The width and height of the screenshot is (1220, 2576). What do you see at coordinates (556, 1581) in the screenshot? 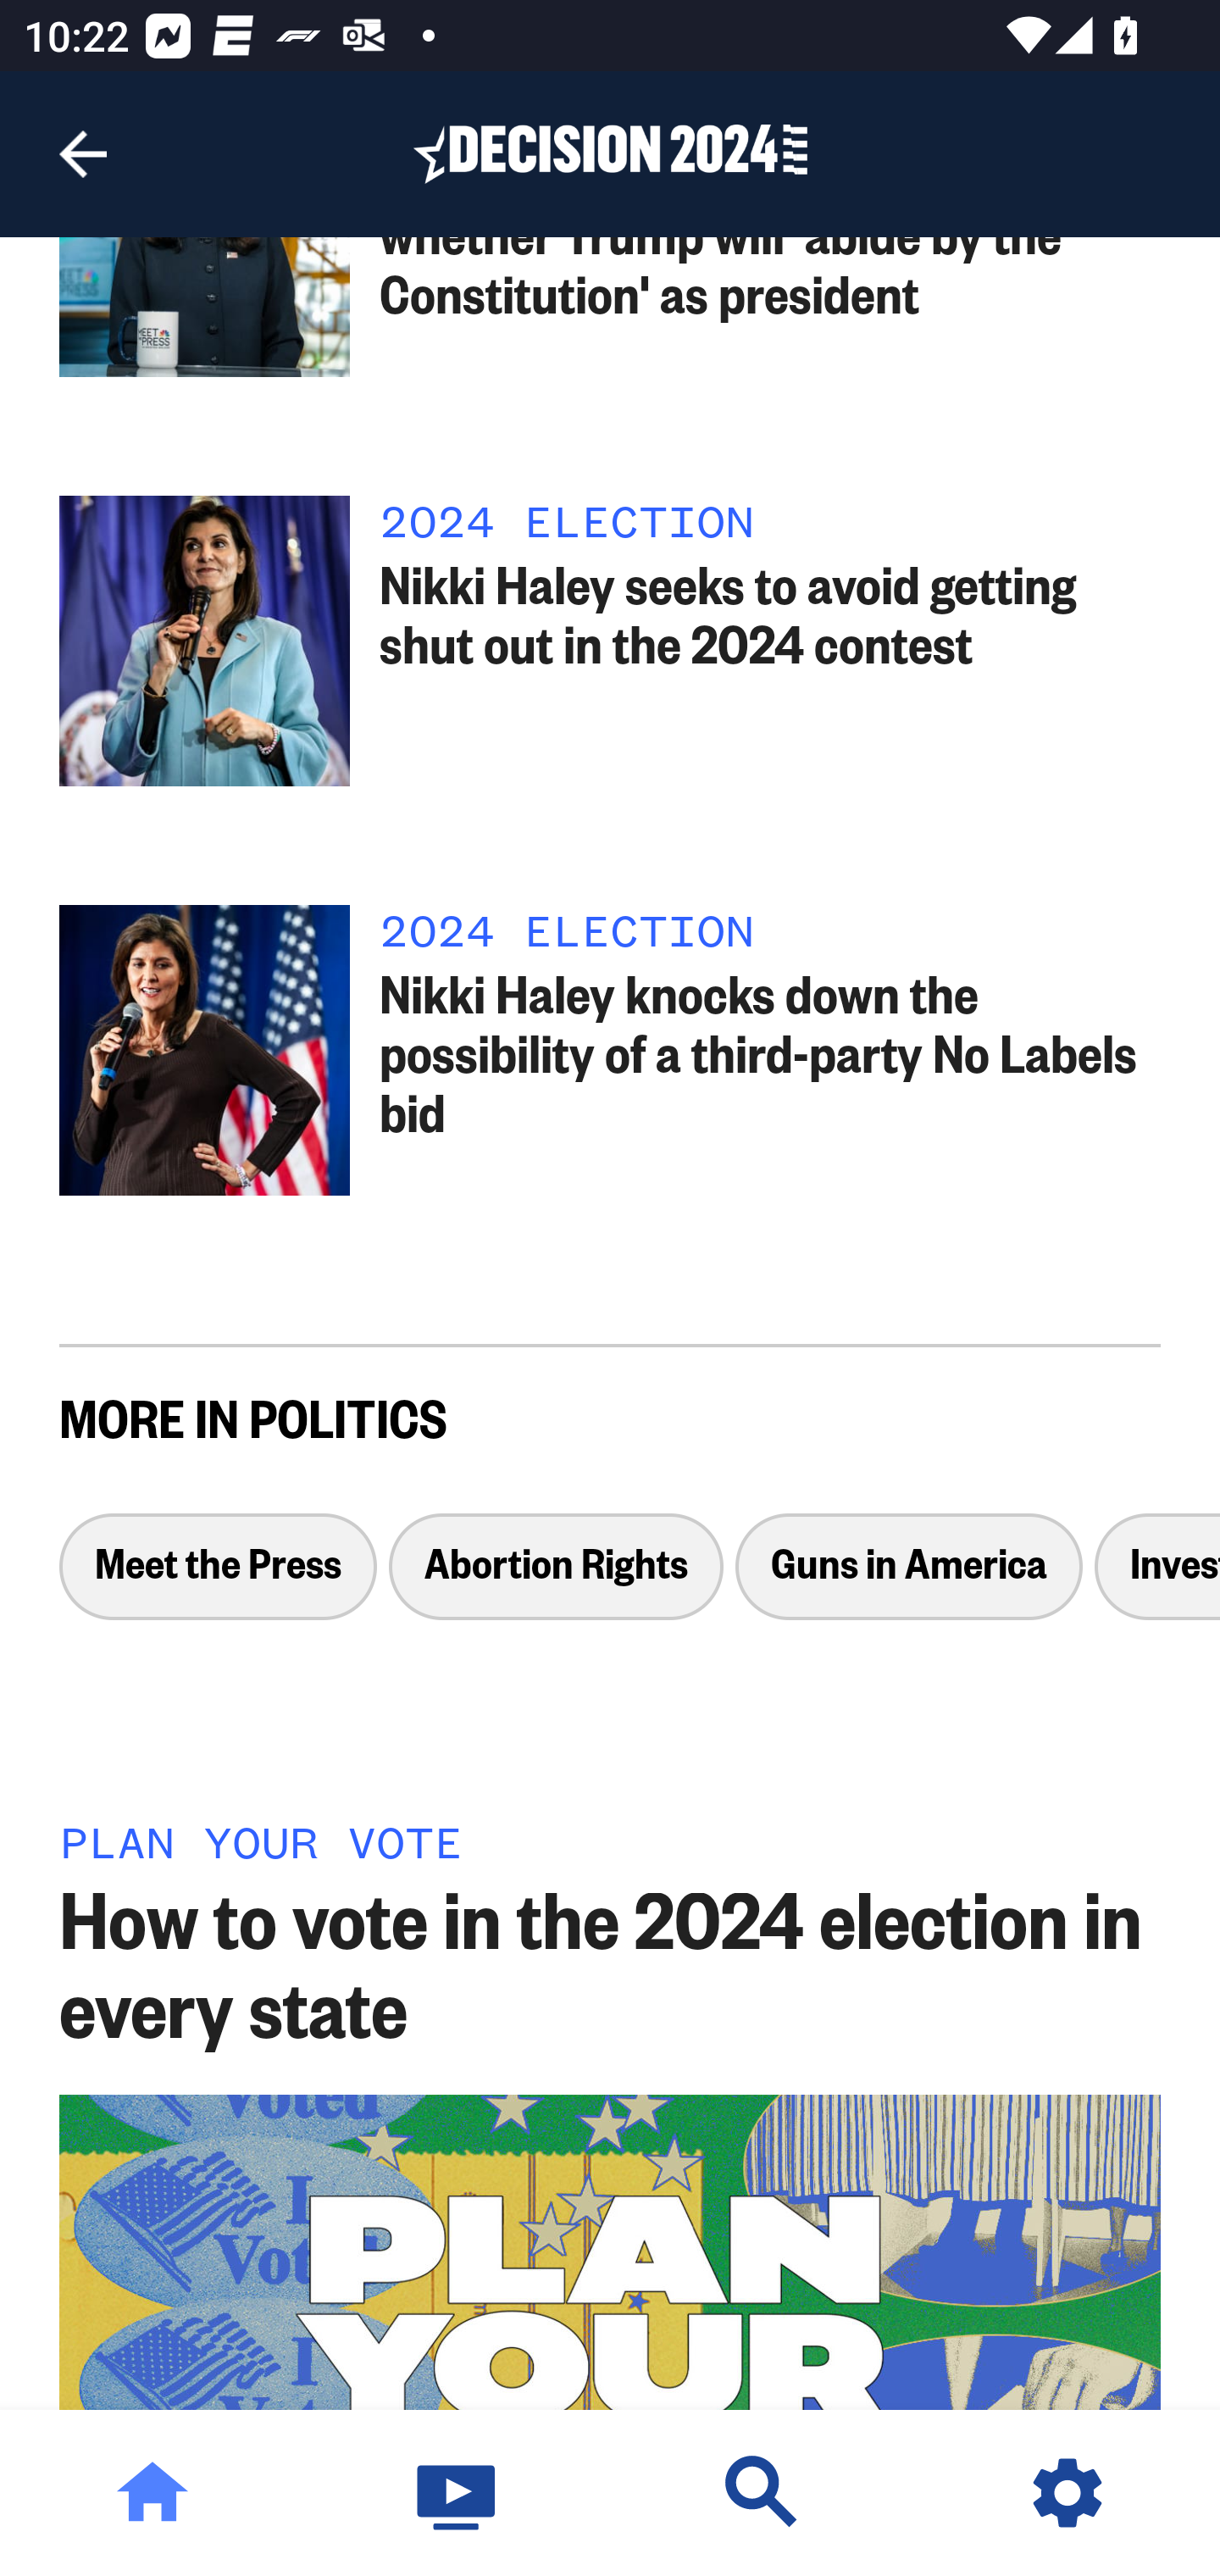
I see `Abortion Rights` at bounding box center [556, 1581].